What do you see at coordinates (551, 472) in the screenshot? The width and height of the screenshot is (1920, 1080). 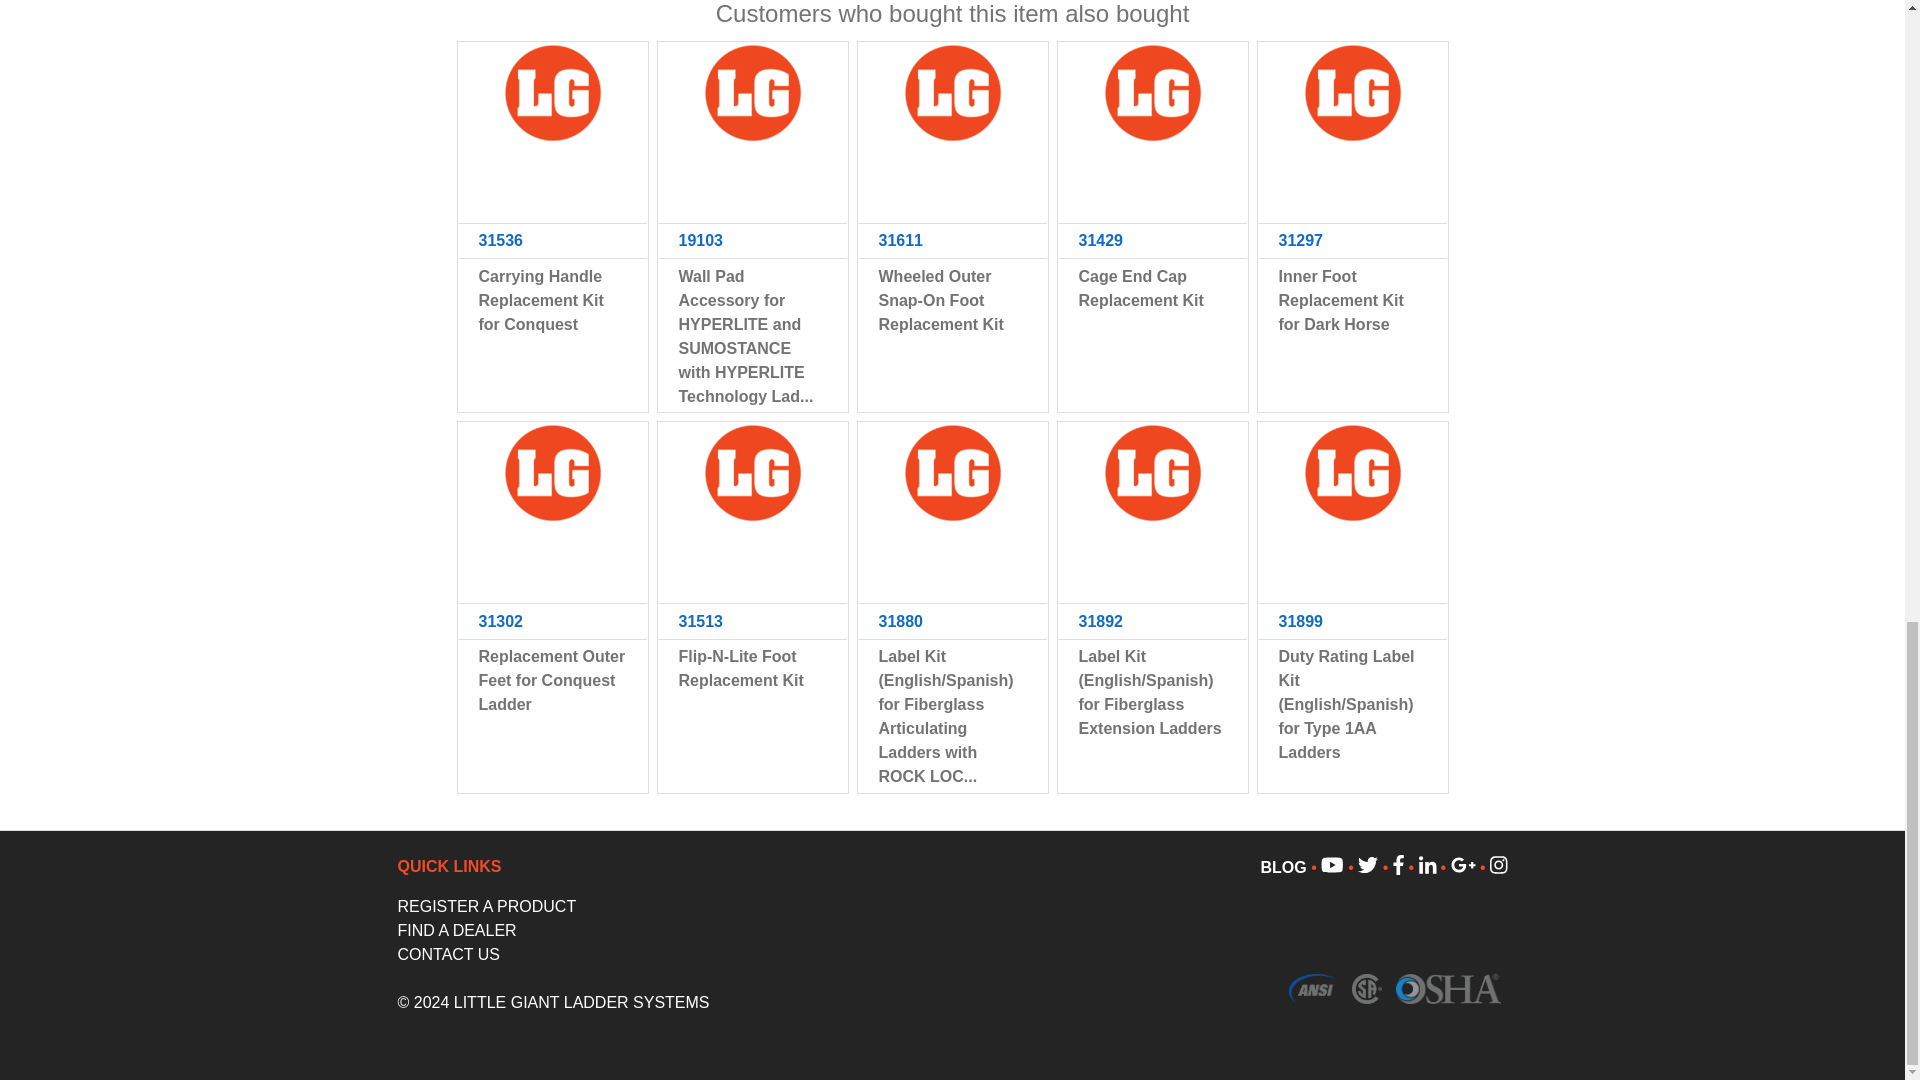 I see `31302 Hero Image` at bounding box center [551, 472].